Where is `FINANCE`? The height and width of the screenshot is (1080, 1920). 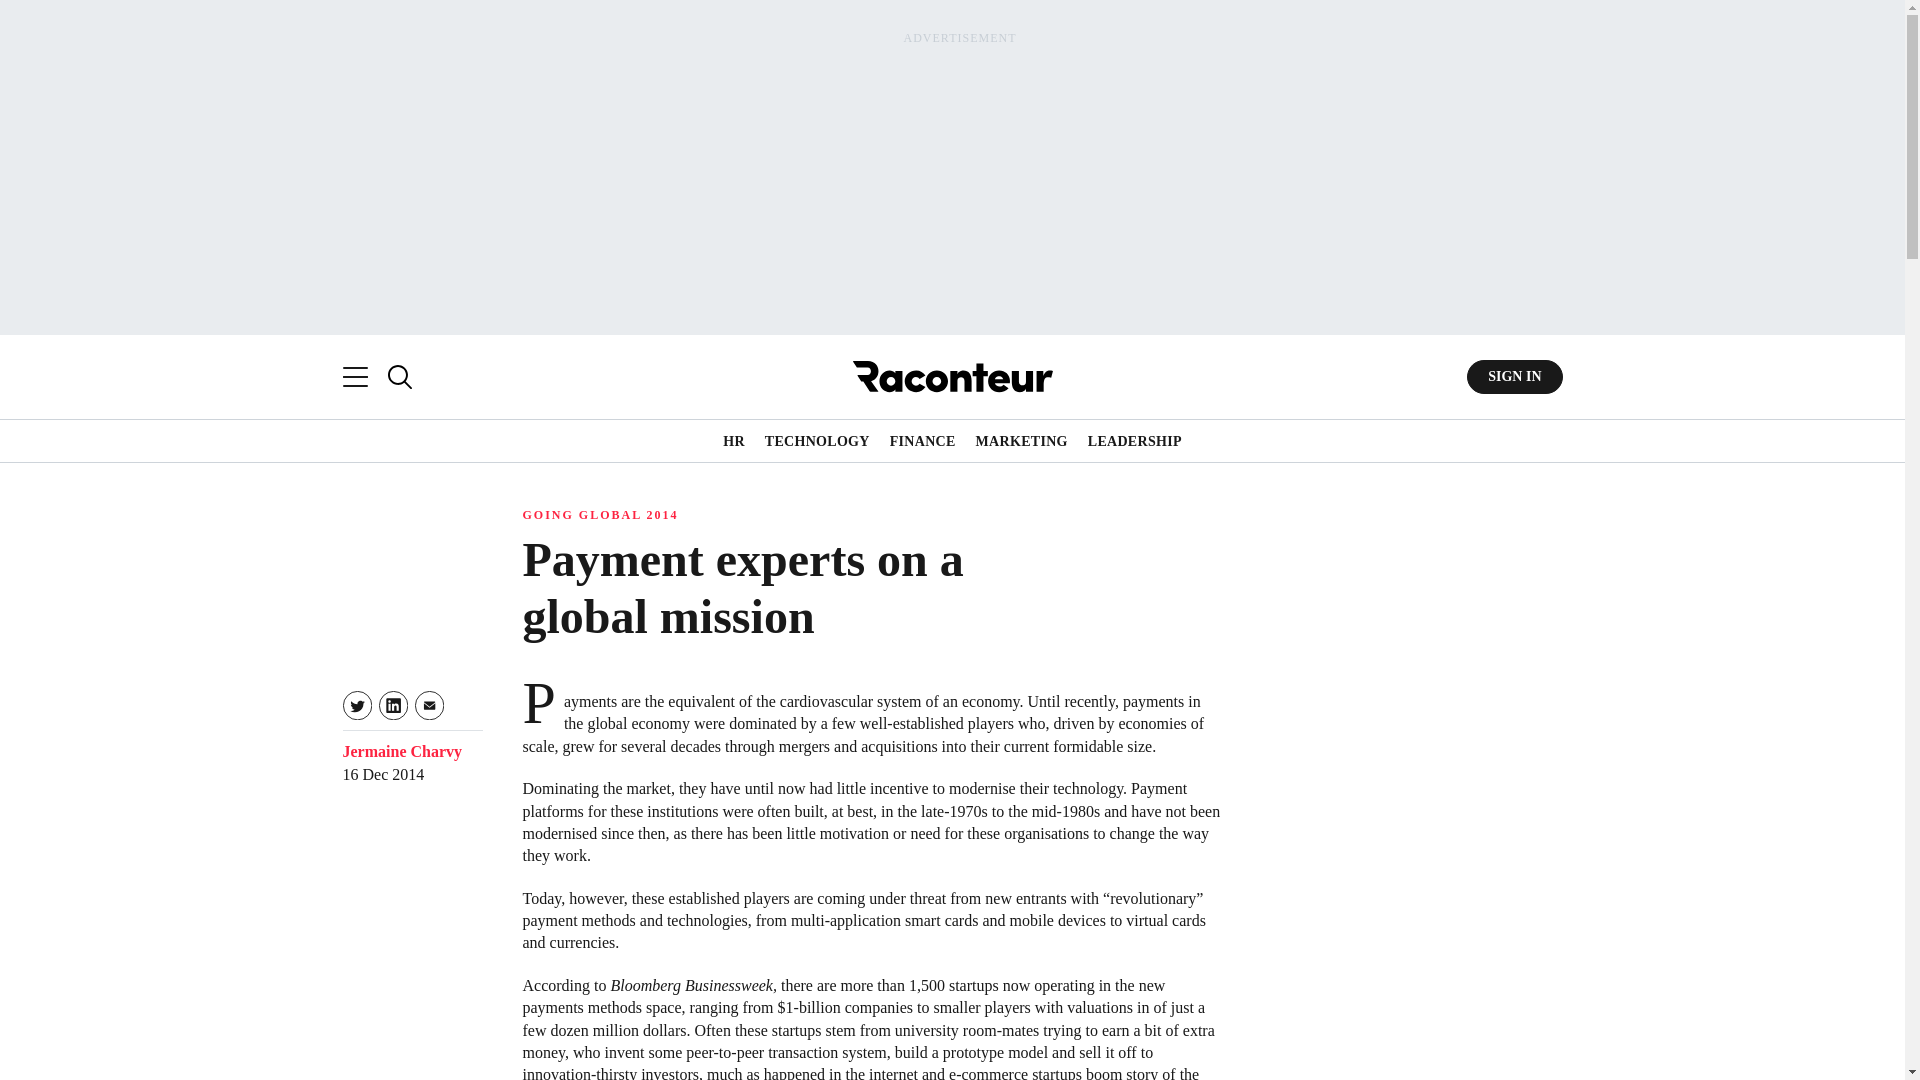
FINANCE is located at coordinates (923, 442).